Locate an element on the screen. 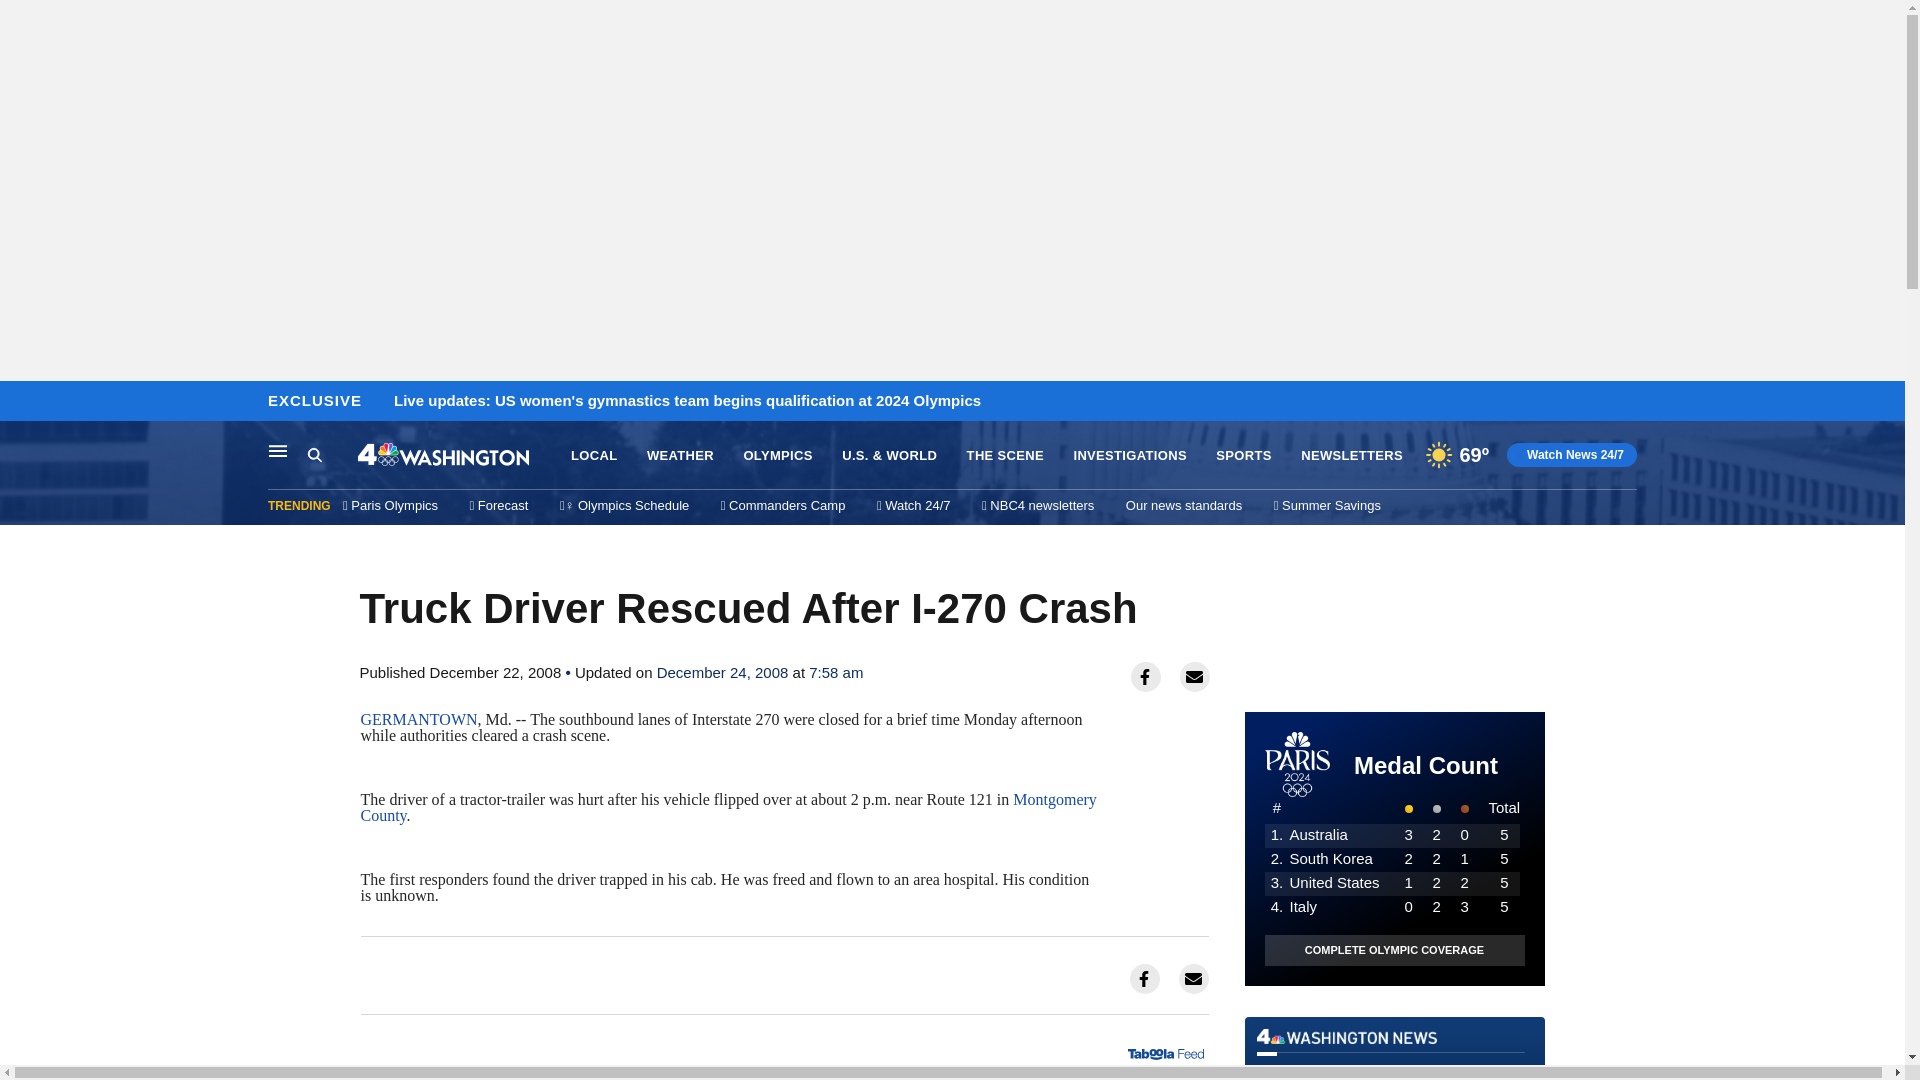  Germantown is located at coordinates (418, 718).